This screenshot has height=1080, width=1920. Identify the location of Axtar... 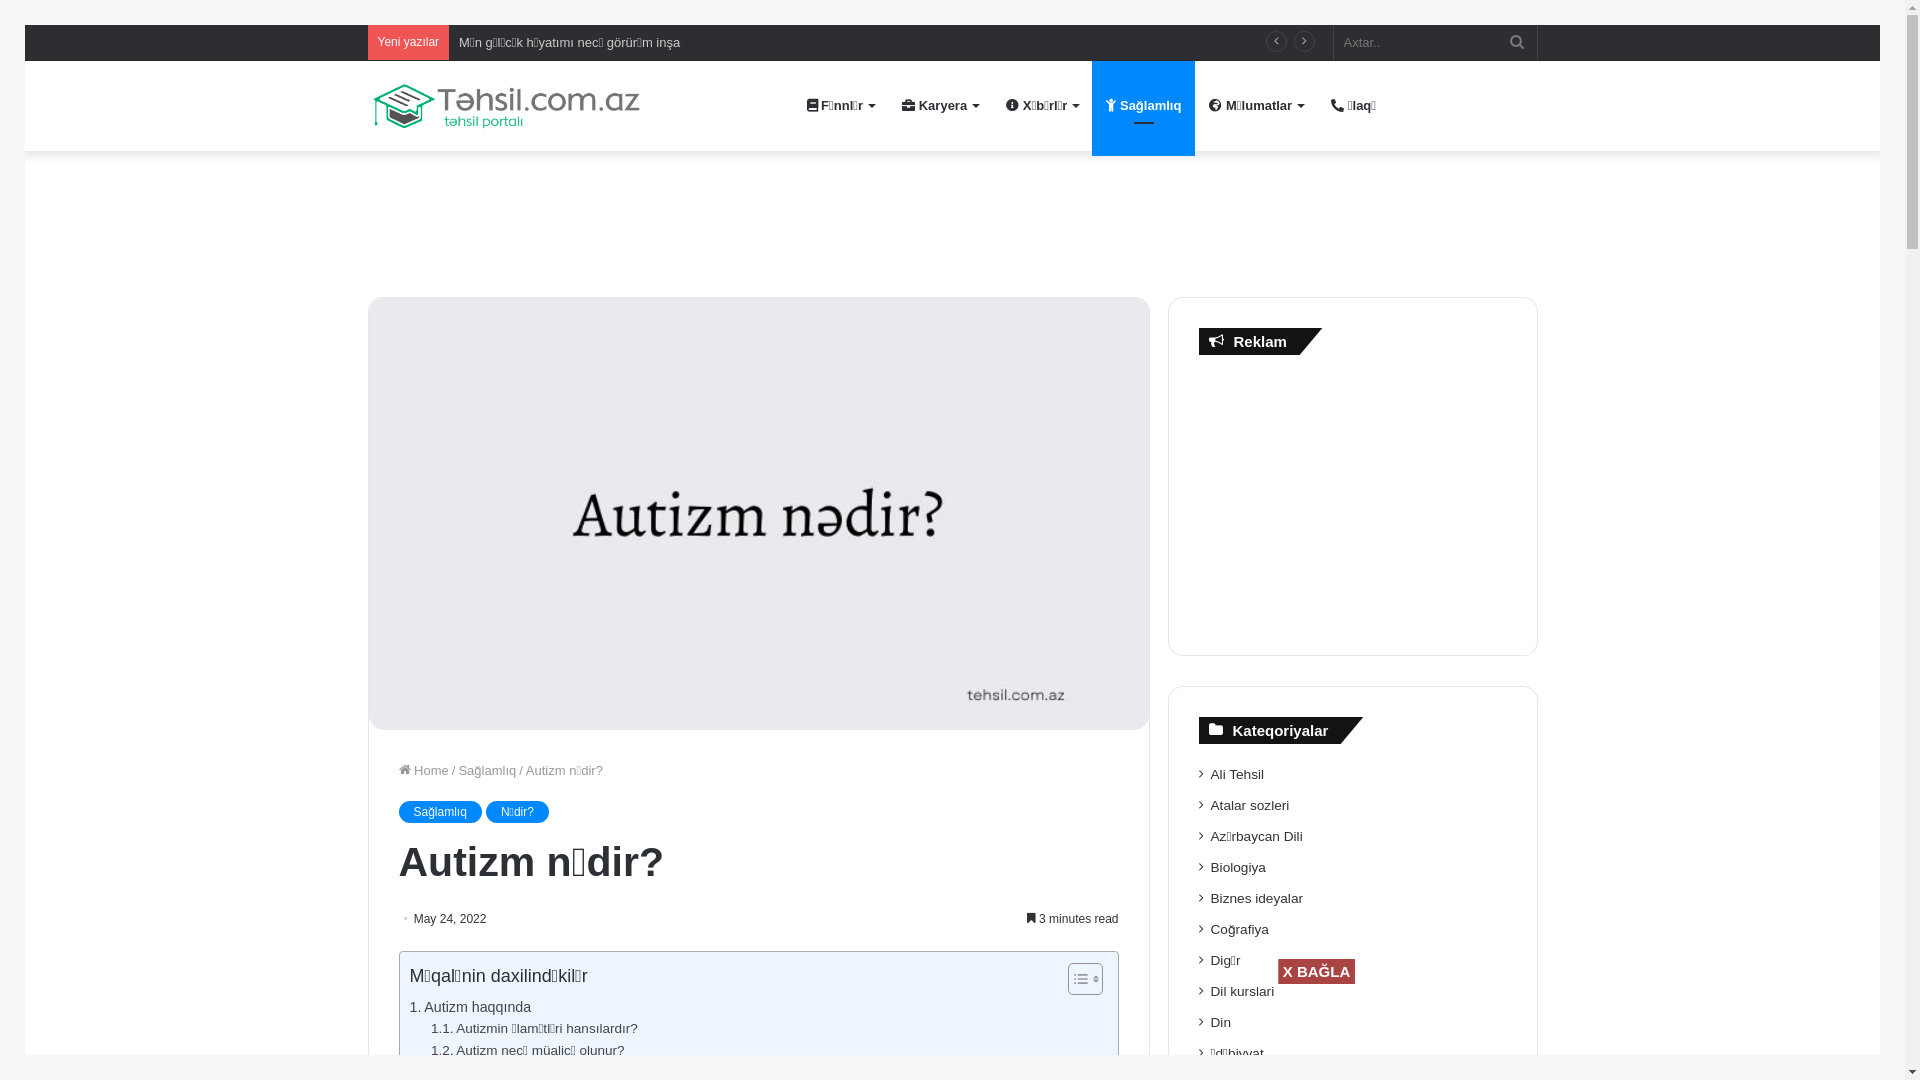
(1436, 42).